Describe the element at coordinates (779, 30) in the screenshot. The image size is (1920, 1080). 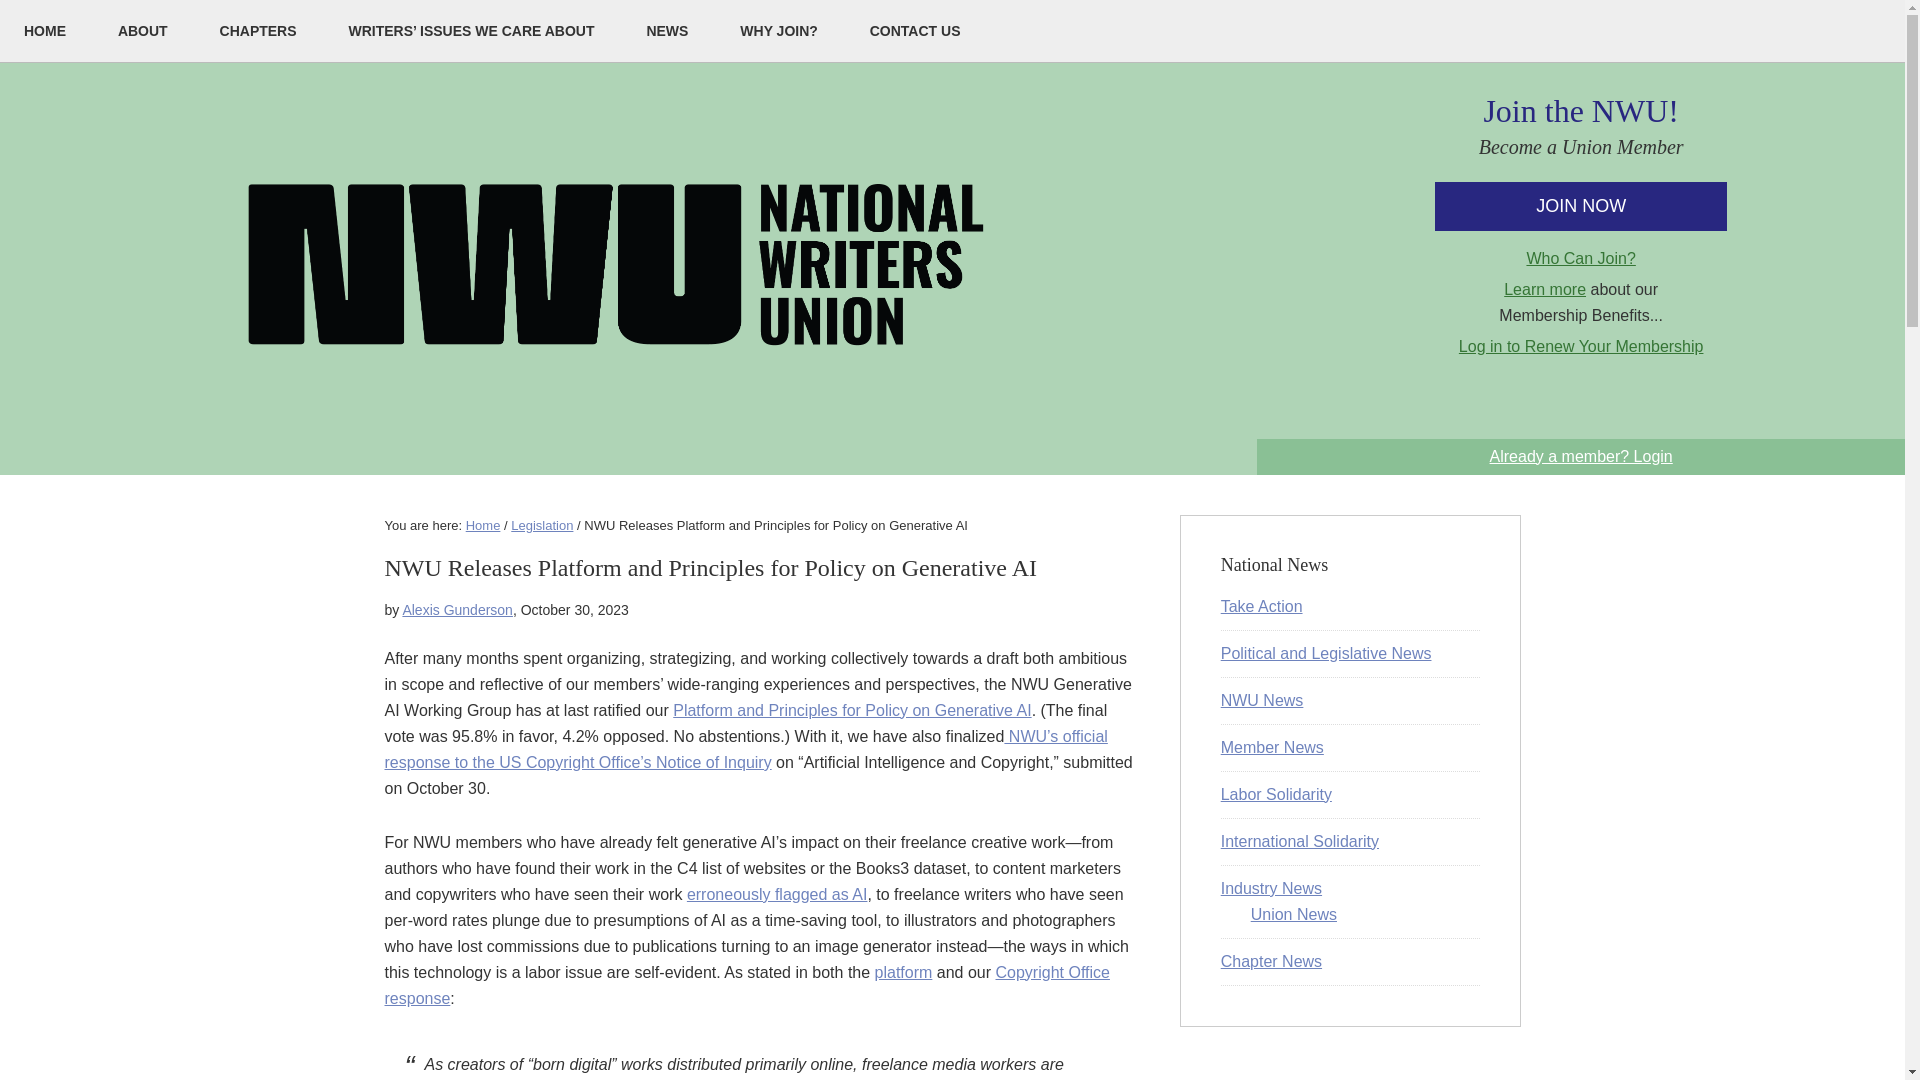
I see `WHY JOIN?` at that location.